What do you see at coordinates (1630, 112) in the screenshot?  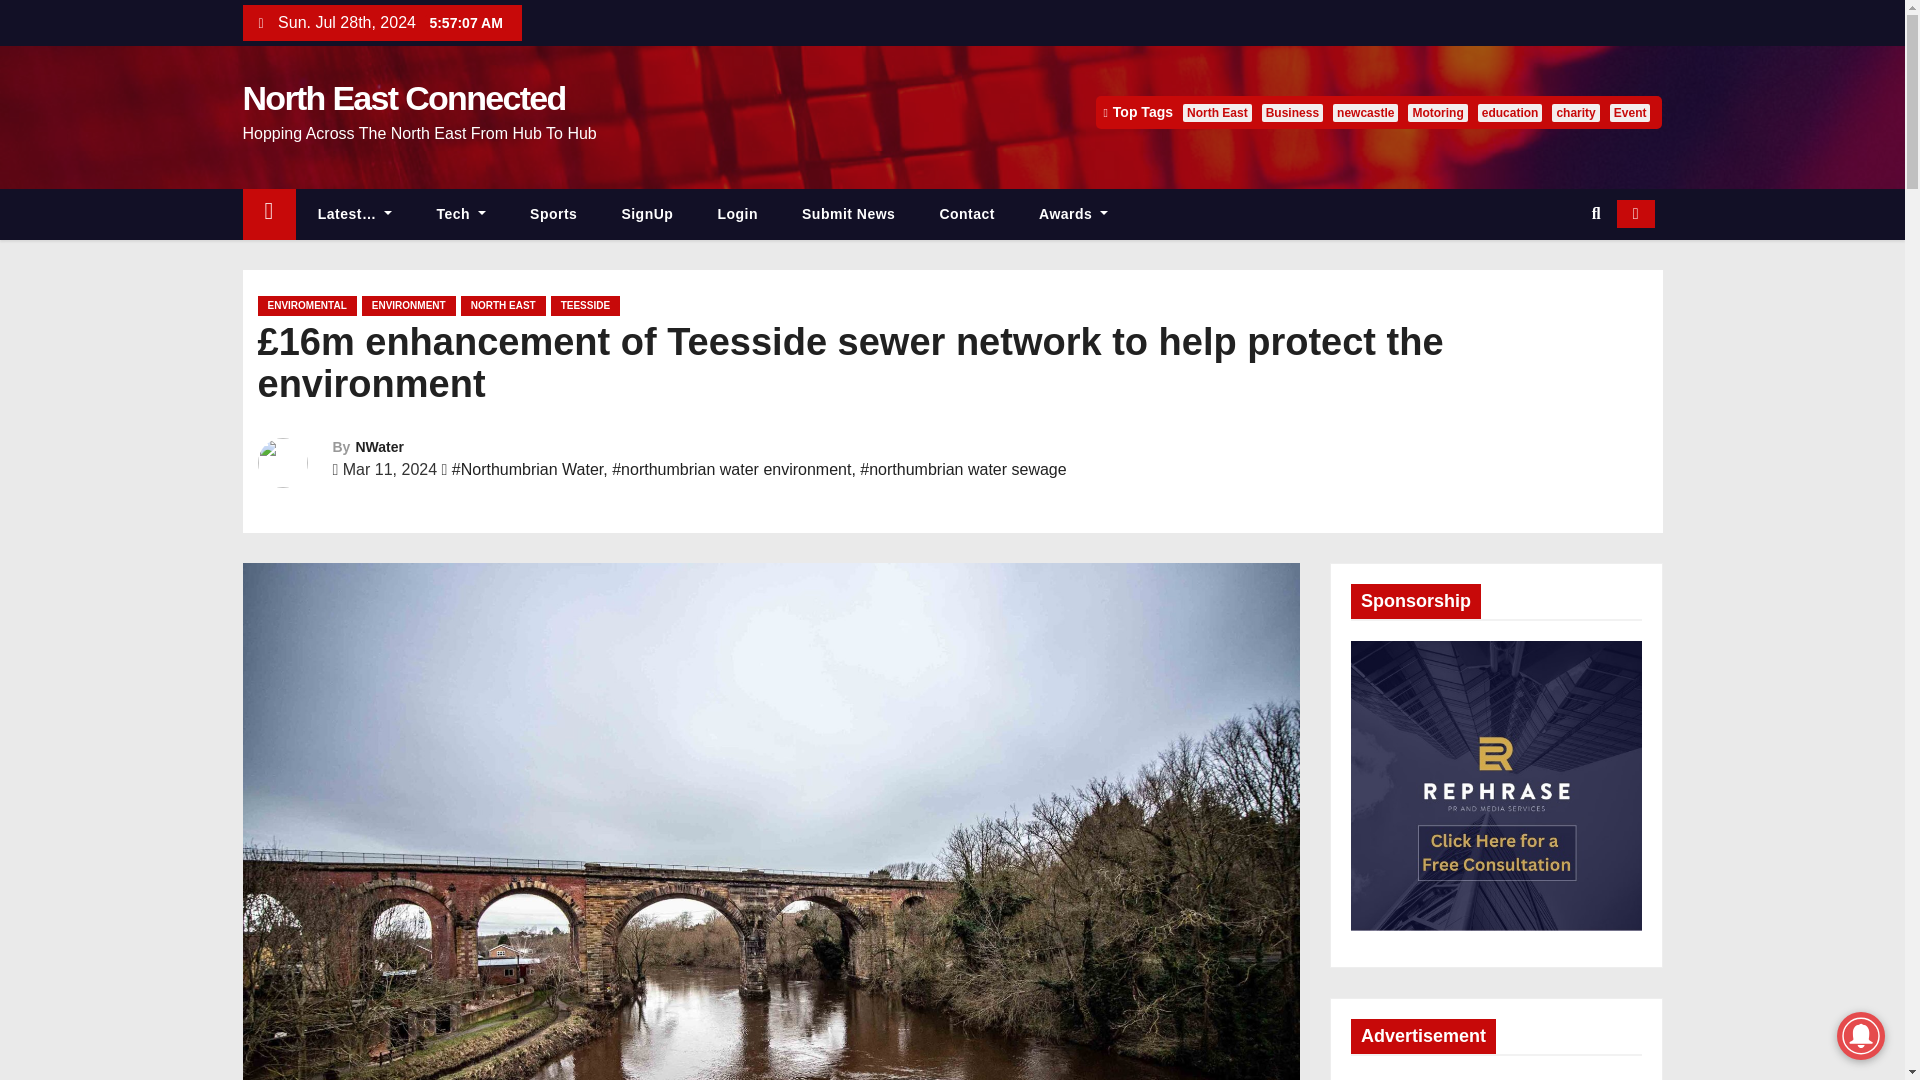 I see `Event` at bounding box center [1630, 112].